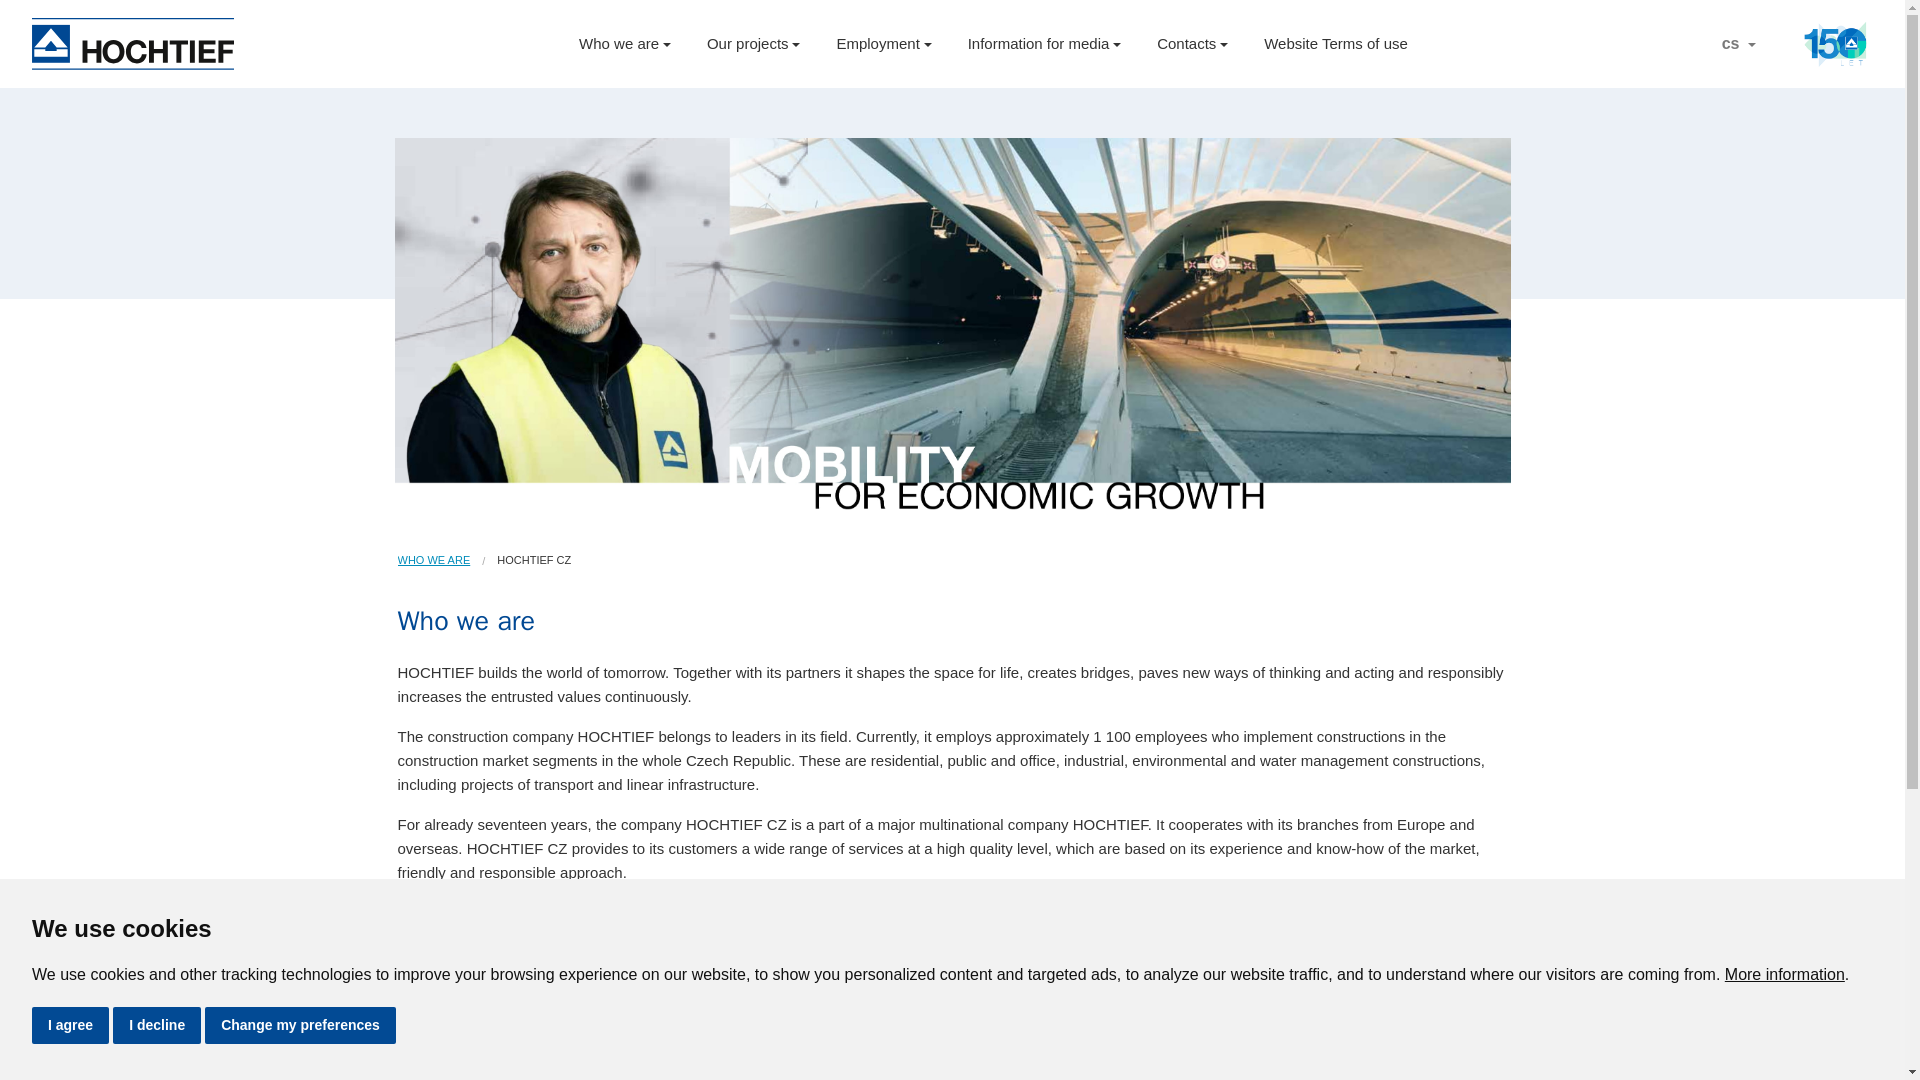 This screenshot has height=1080, width=1920. Describe the element at coordinates (1045, 43) in the screenshot. I see `Information for media` at that location.